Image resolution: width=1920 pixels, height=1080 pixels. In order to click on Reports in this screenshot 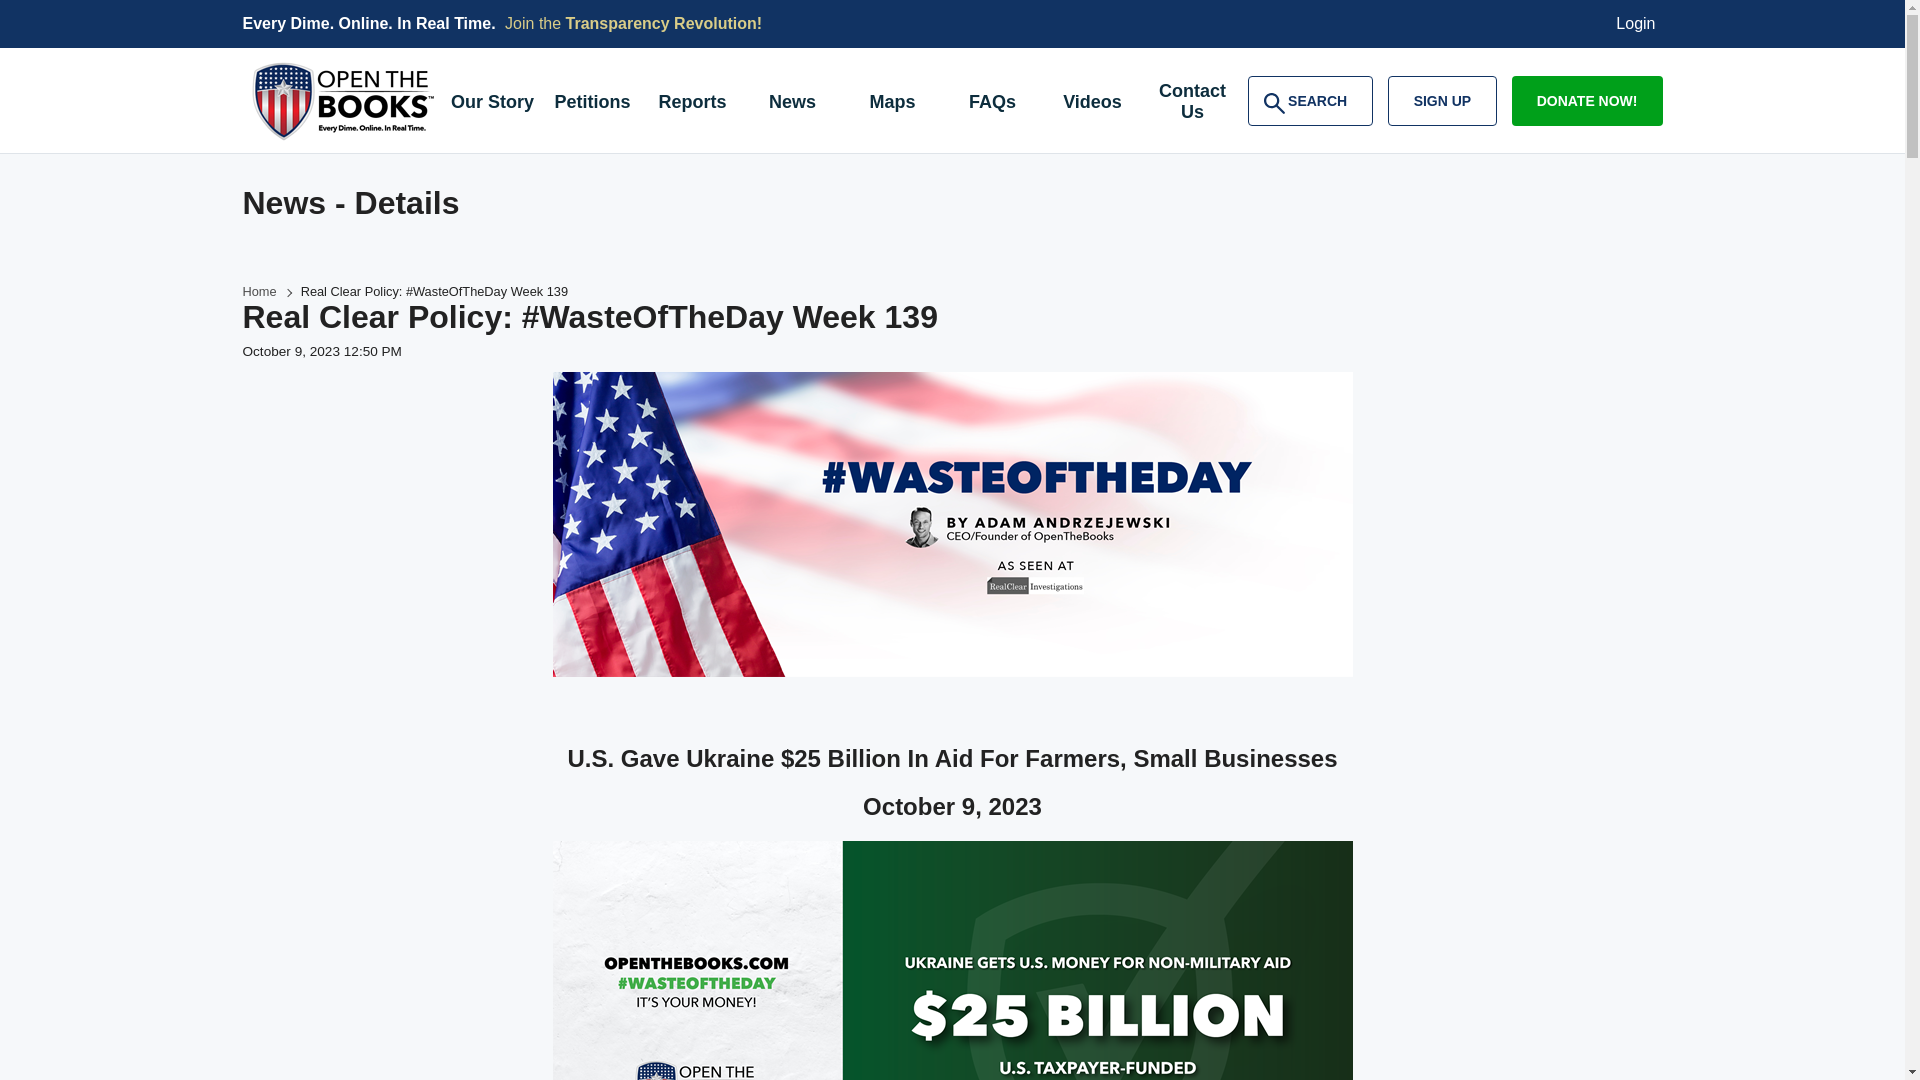, I will do `click(691, 104)`.